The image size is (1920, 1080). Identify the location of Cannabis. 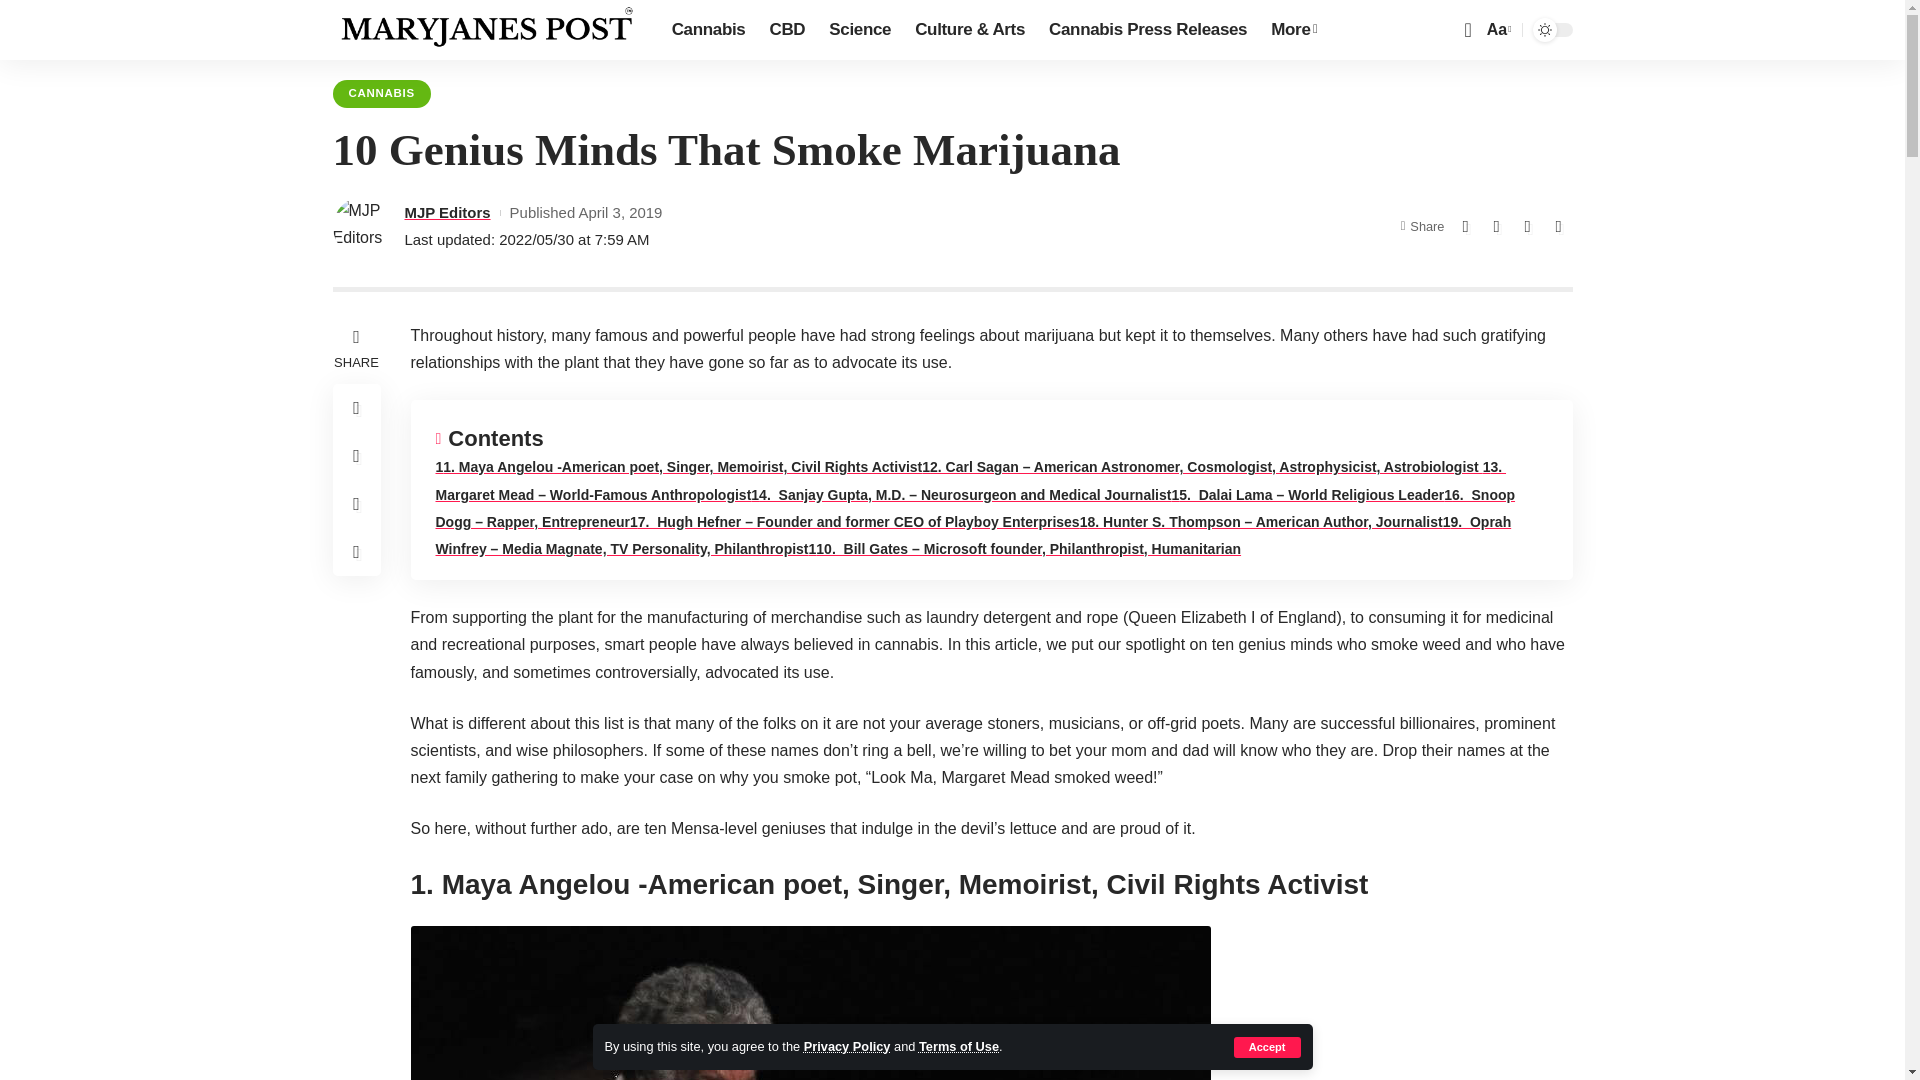
(709, 30).